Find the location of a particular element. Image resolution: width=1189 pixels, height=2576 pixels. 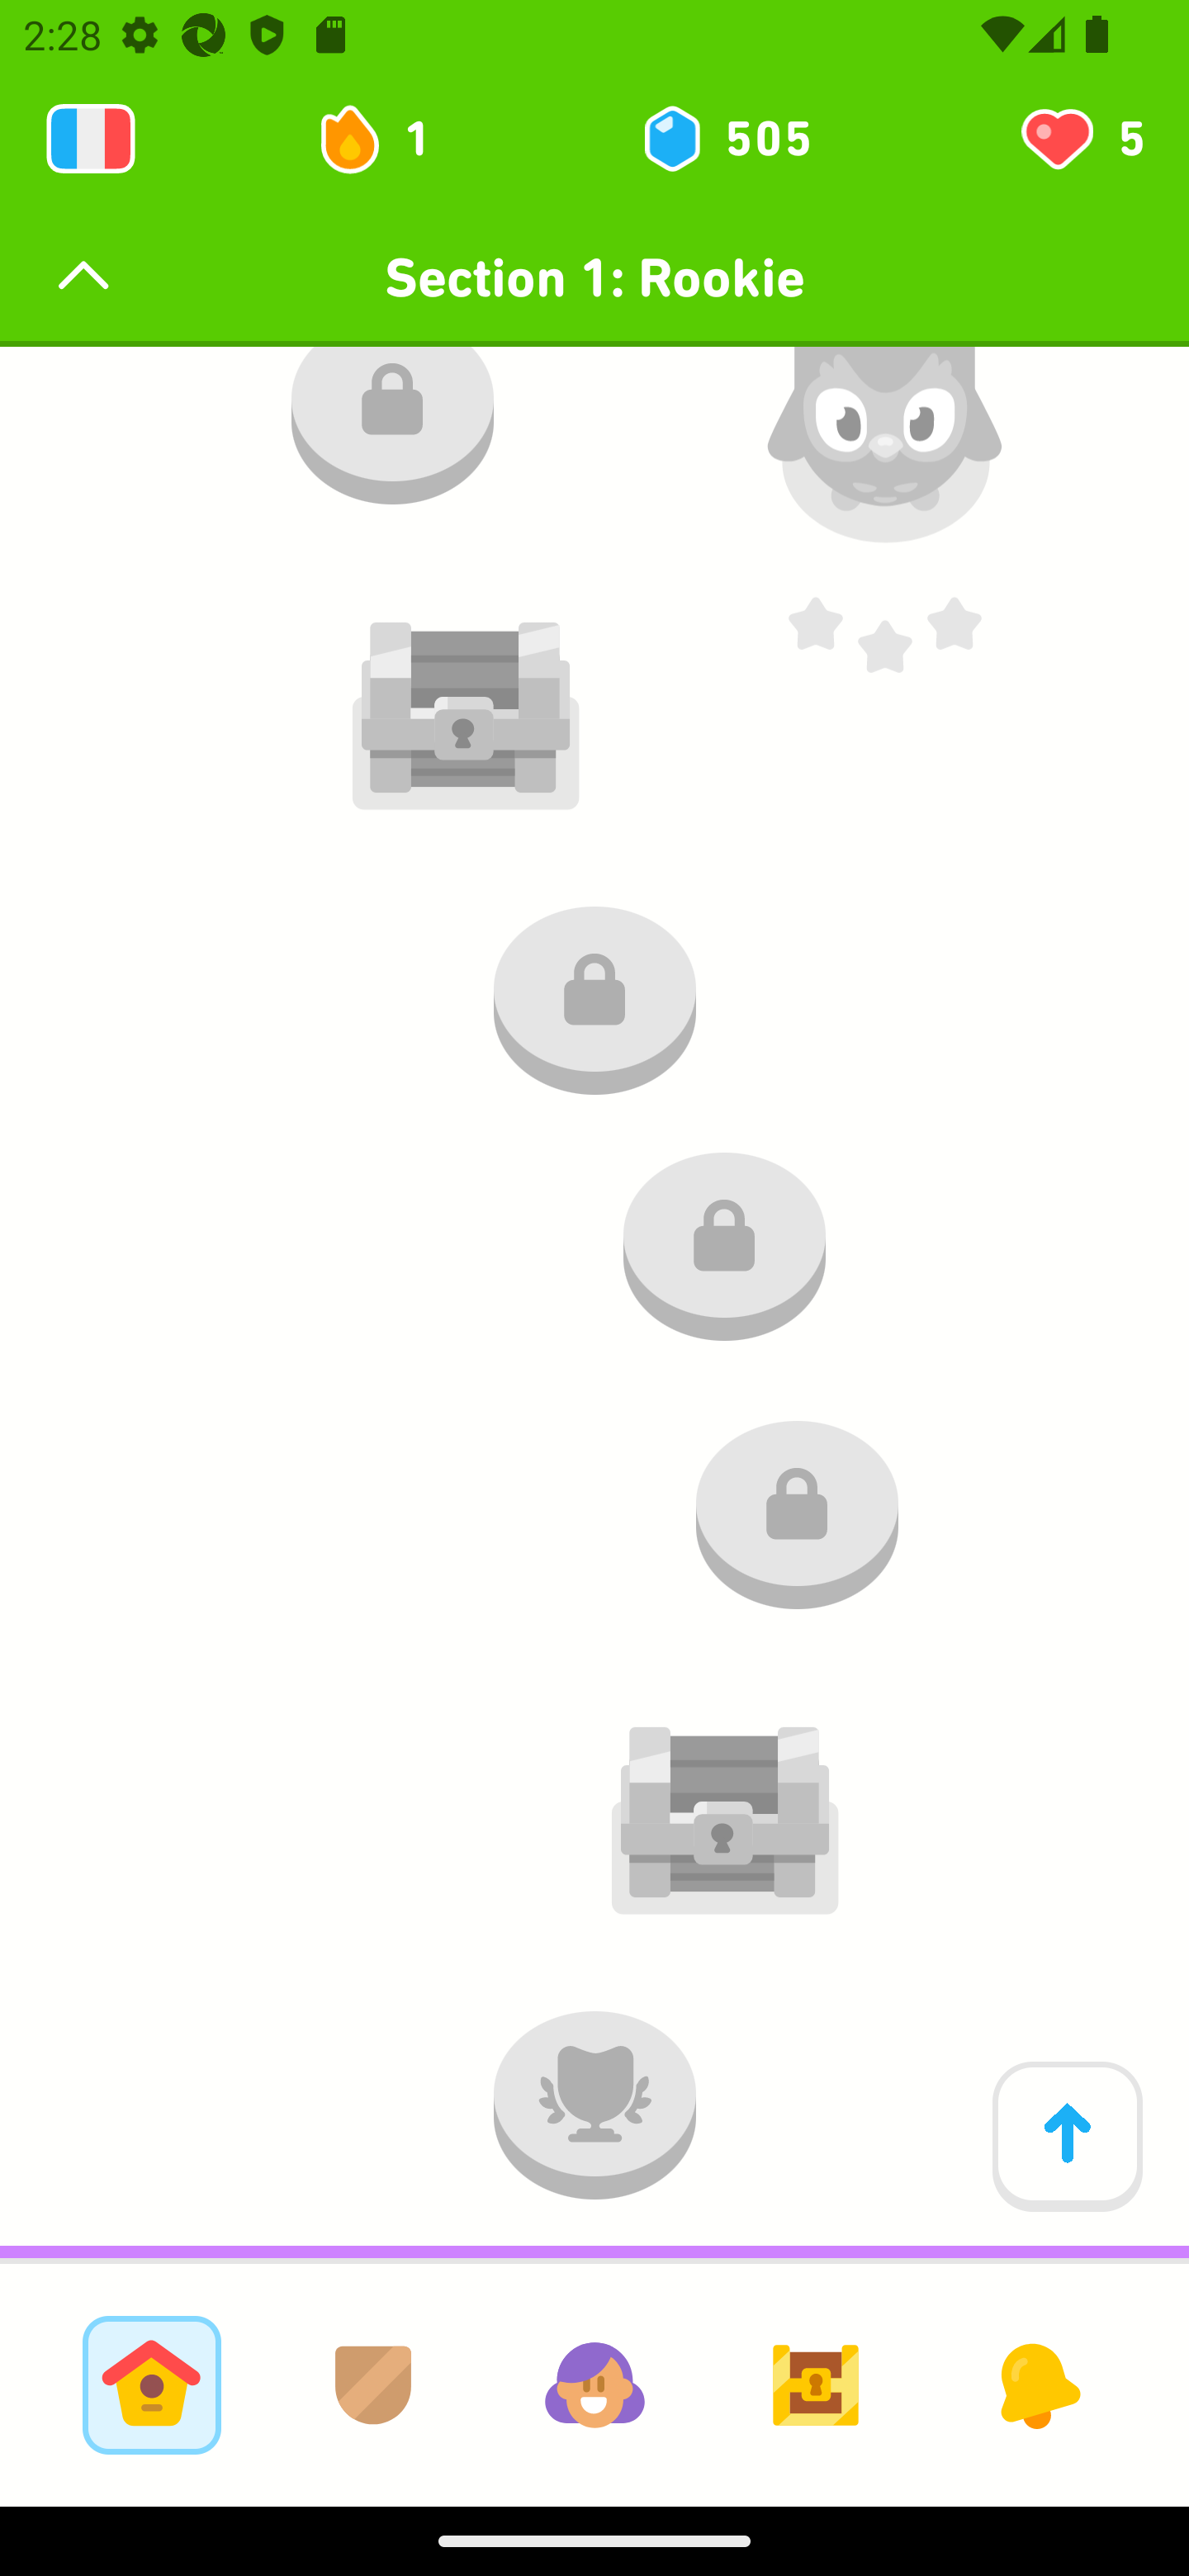

You have 5 hearts left 5 is located at coordinates (1080, 139).